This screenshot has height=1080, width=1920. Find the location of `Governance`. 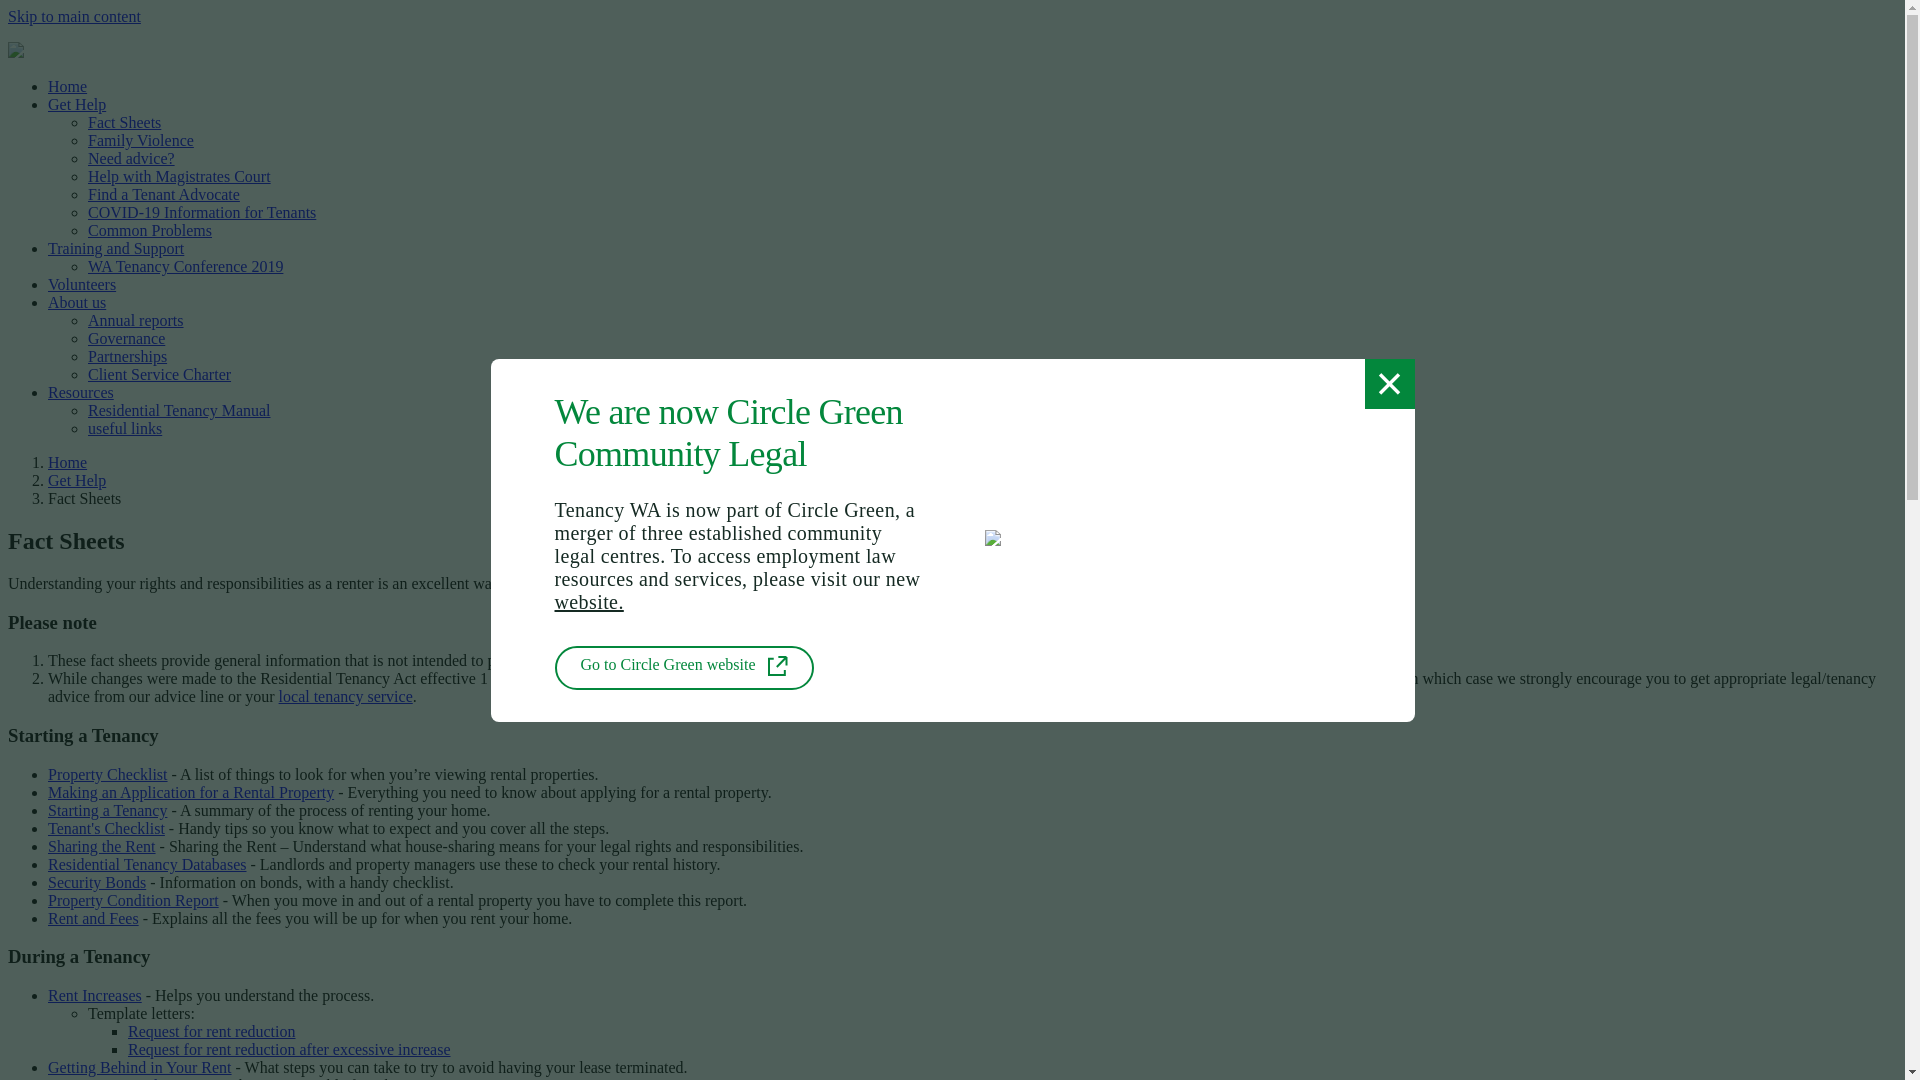

Governance is located at coordinates (126, 338).